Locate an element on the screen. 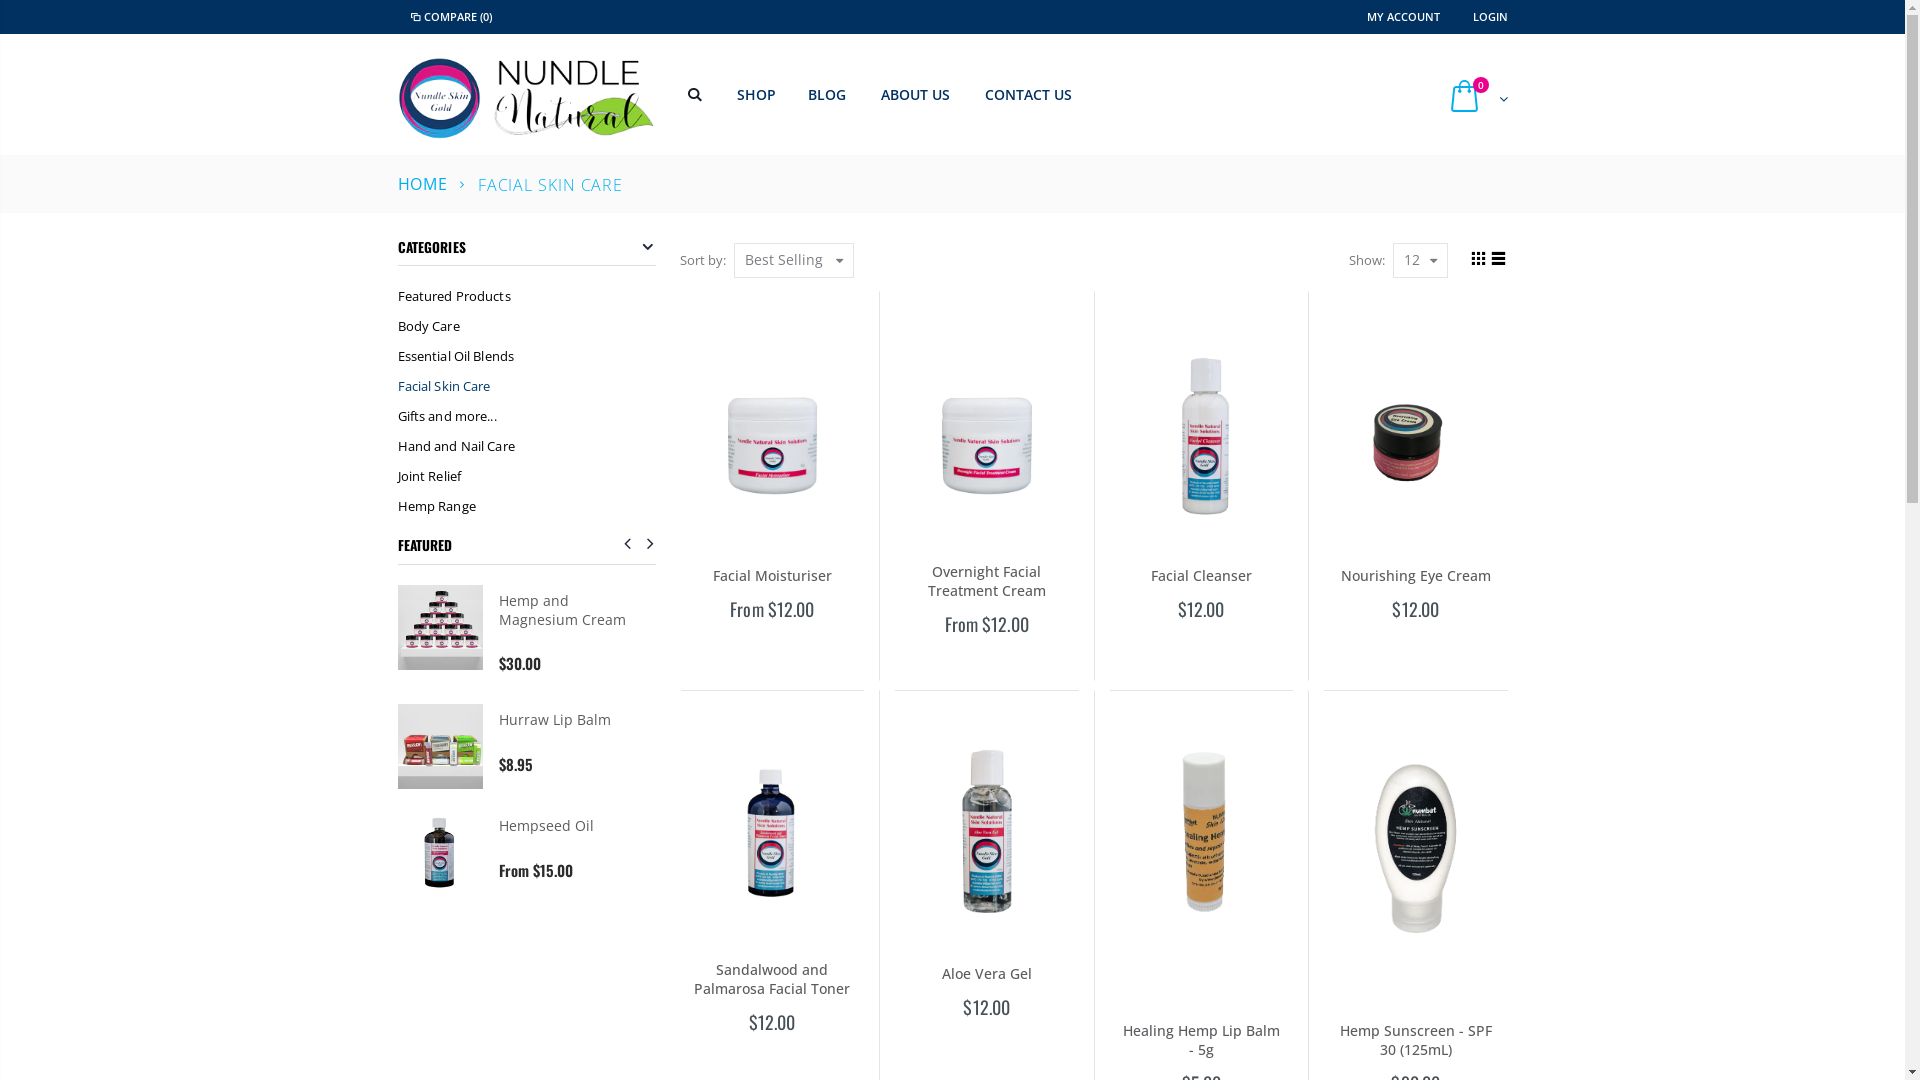  Overnight Facial Treatment Cream is located at coordinates (987, 581).